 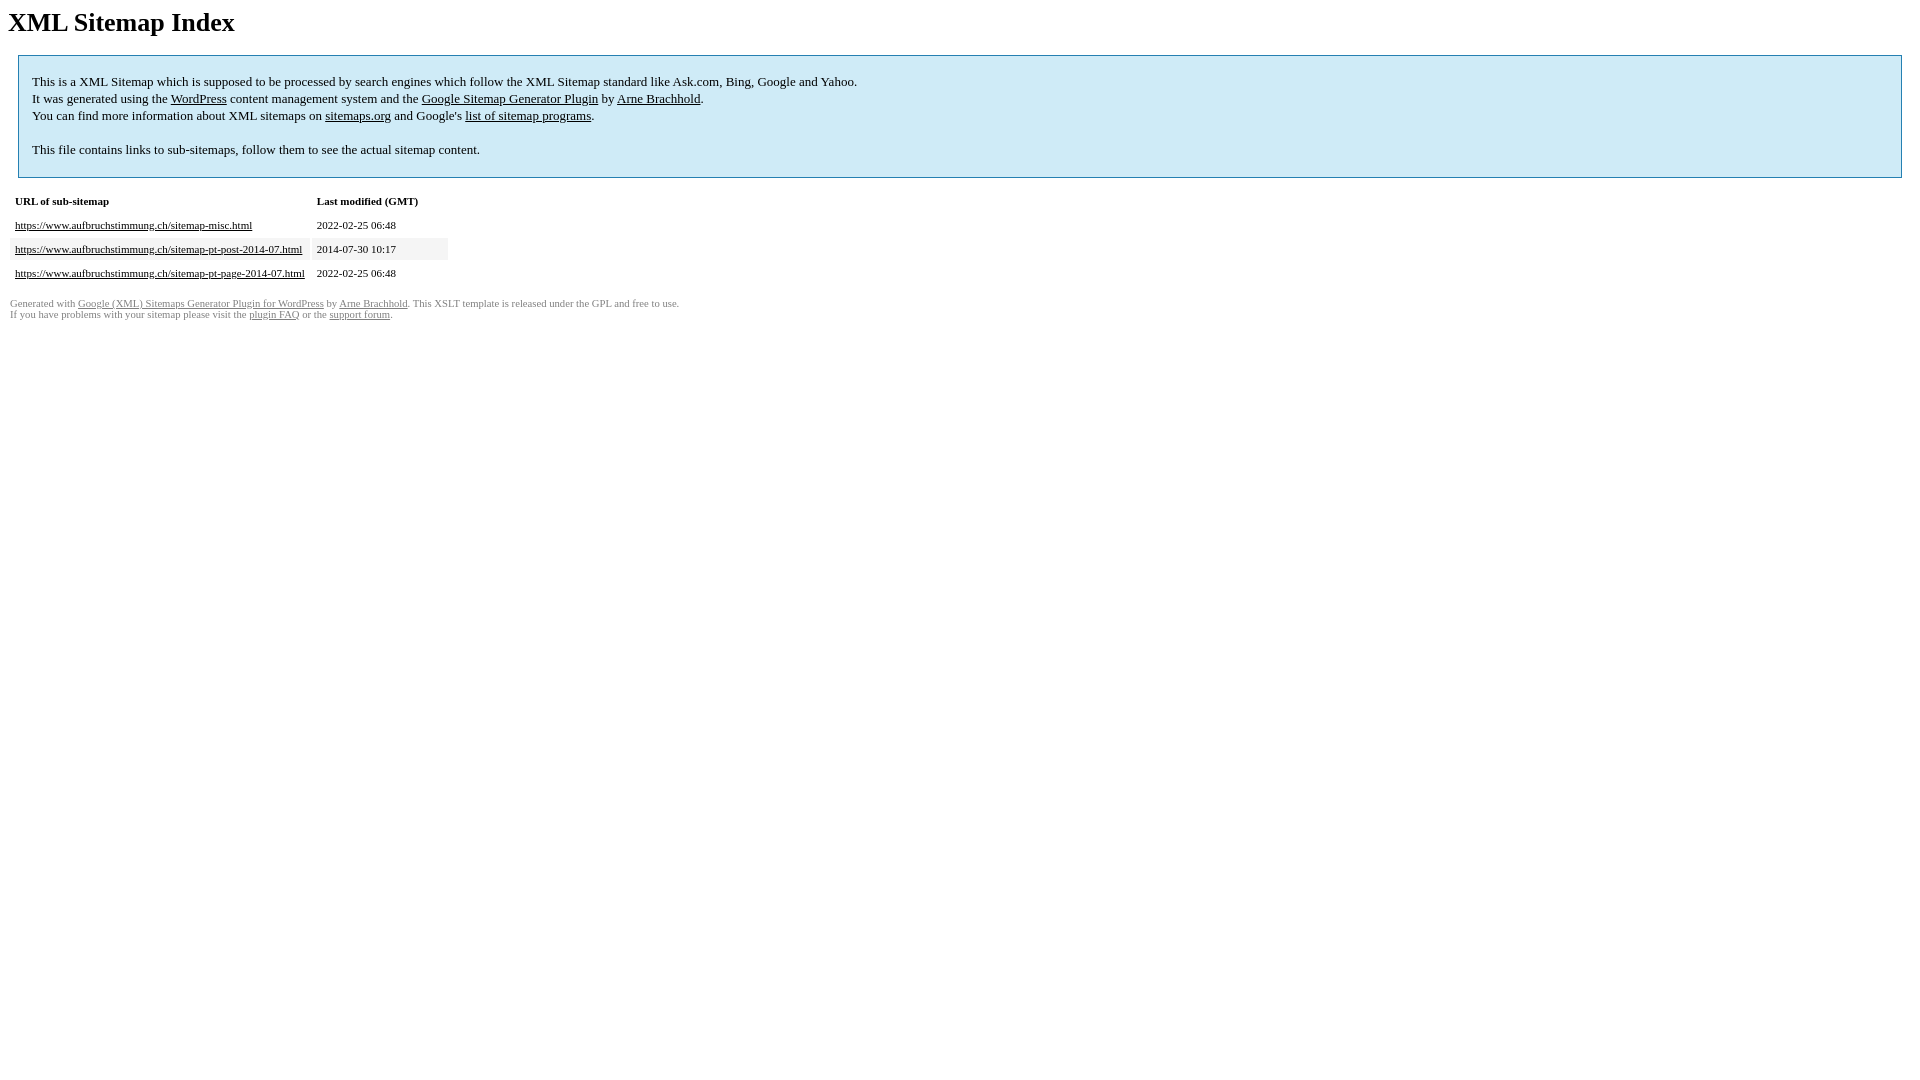 What do you see at coordinates (373, 304) in the screenshot?
I see `Arne Brachhold` at bounding box center [373, 304].